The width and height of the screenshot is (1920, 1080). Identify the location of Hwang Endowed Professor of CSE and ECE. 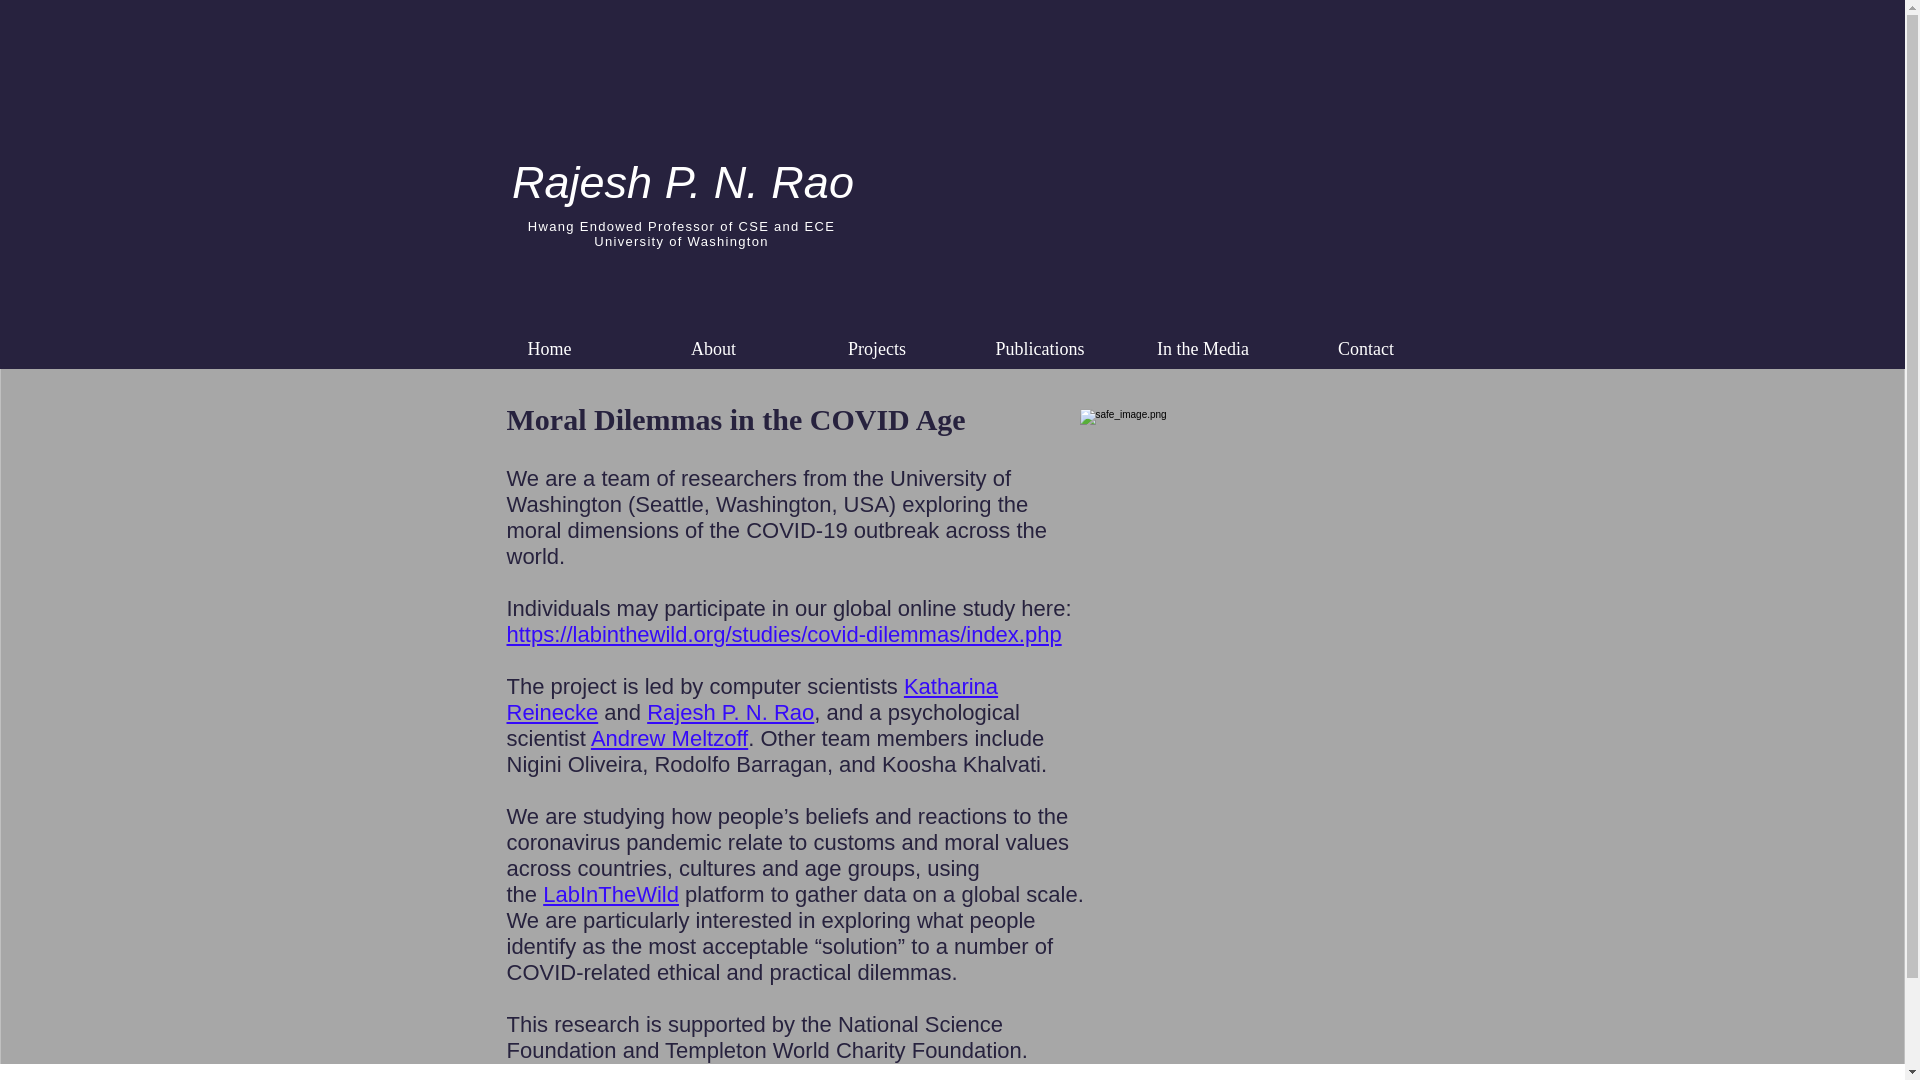
(682, 226).